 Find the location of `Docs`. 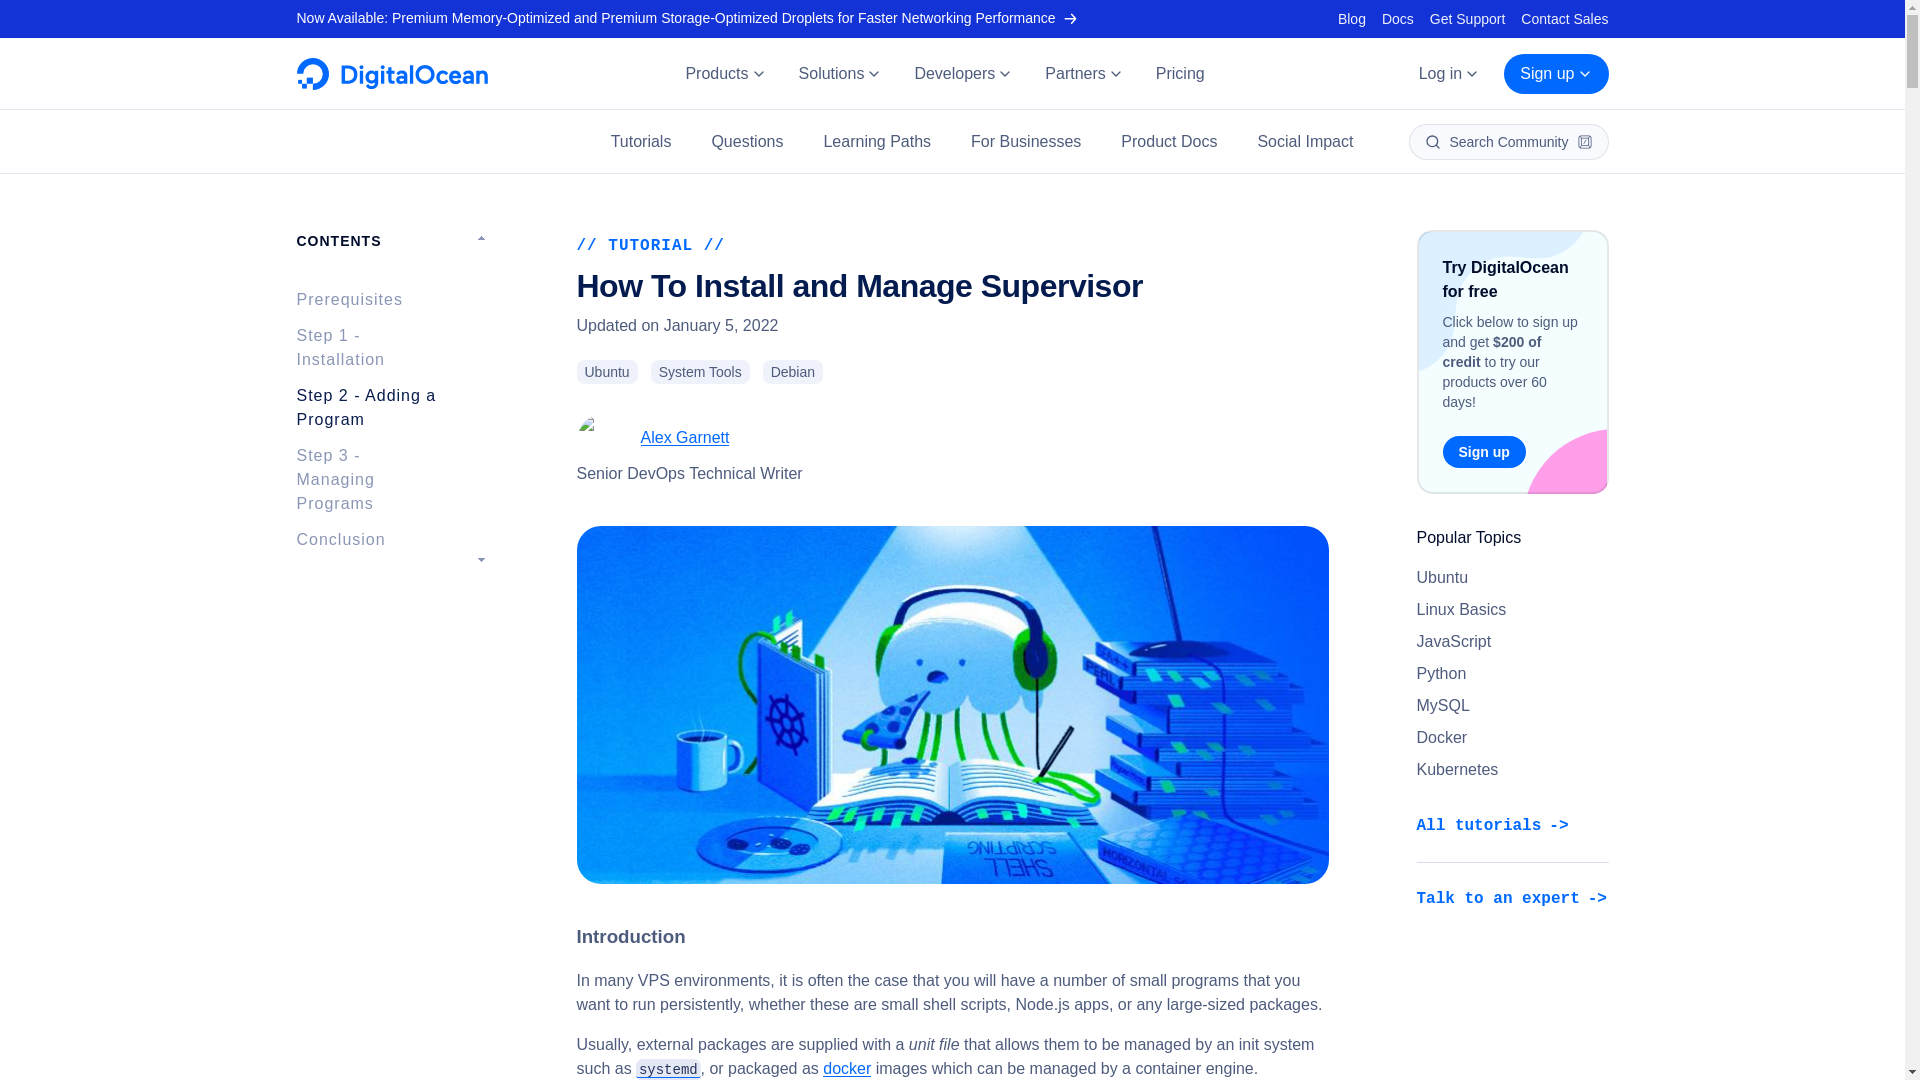

Docs is located at coordinates (1398, 18).